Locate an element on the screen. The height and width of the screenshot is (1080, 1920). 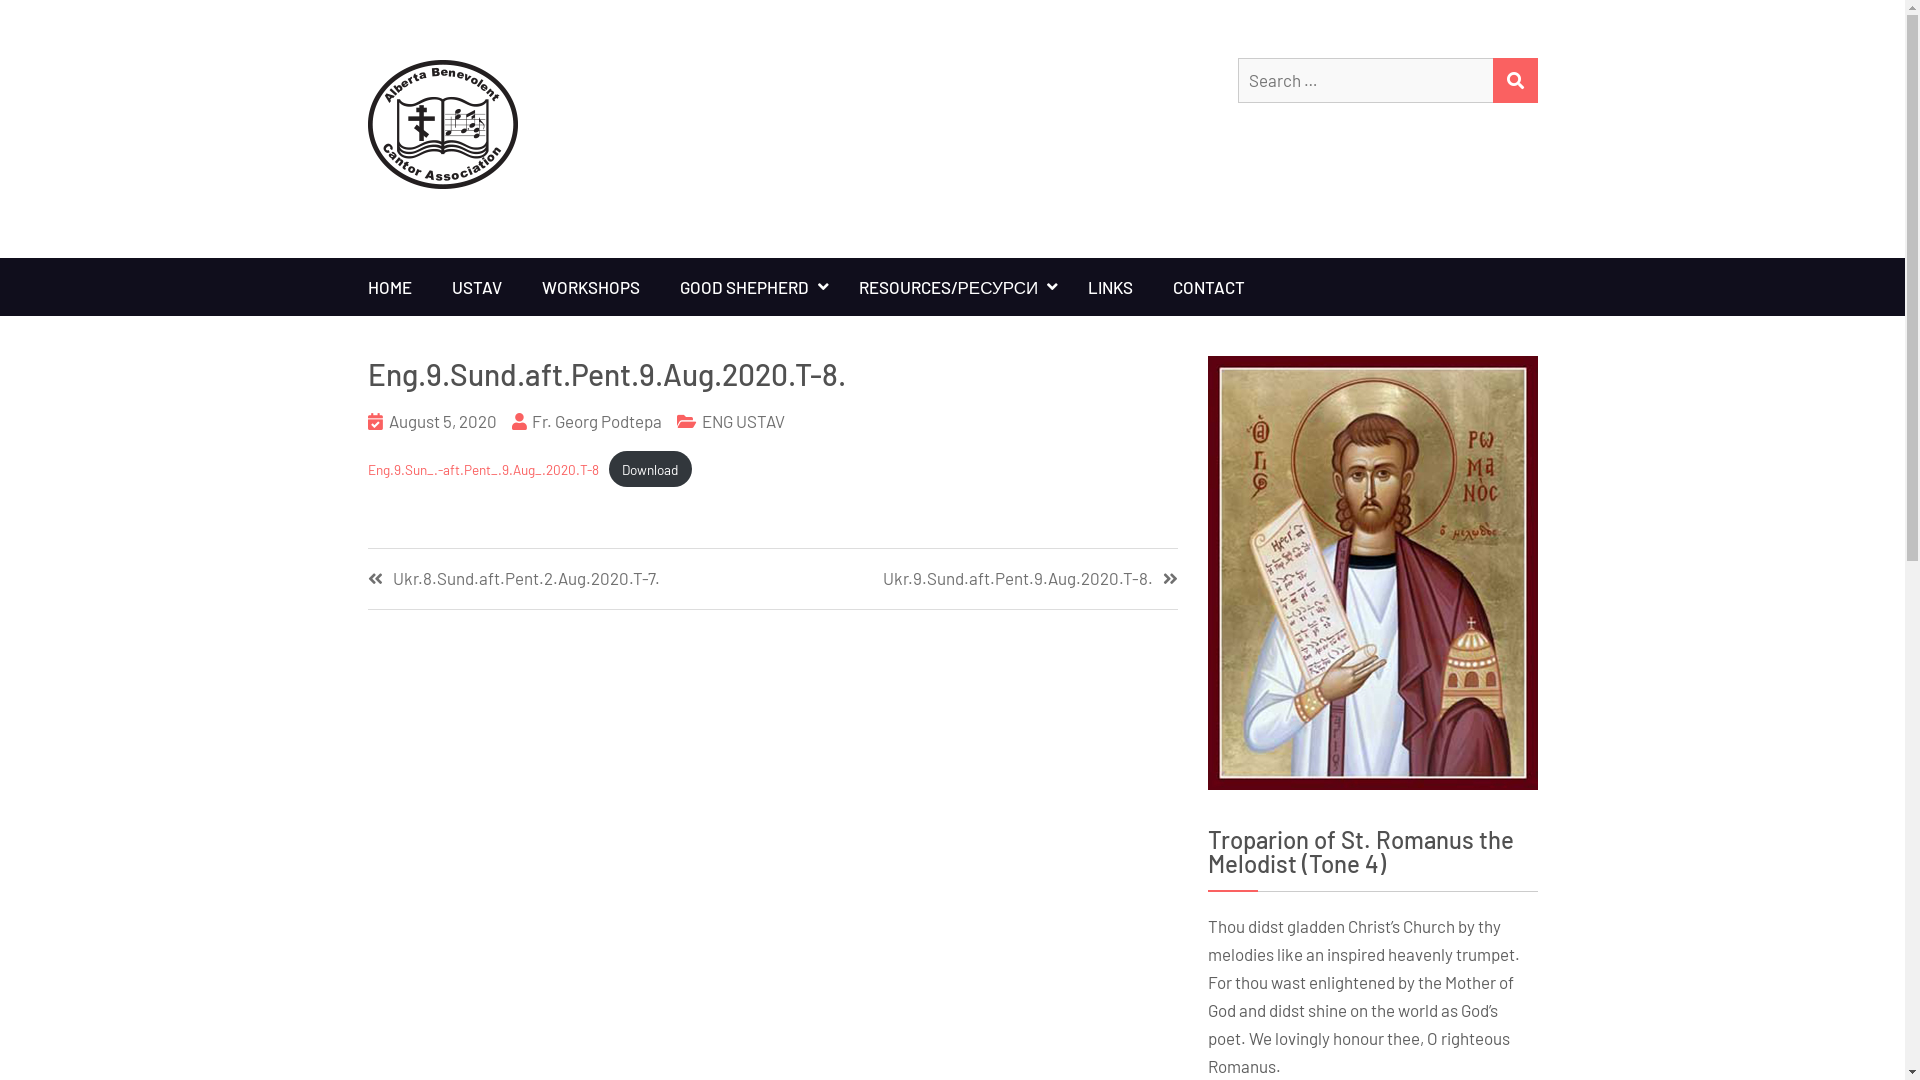
WORKSHOPS is located at coordinates (591, 287).